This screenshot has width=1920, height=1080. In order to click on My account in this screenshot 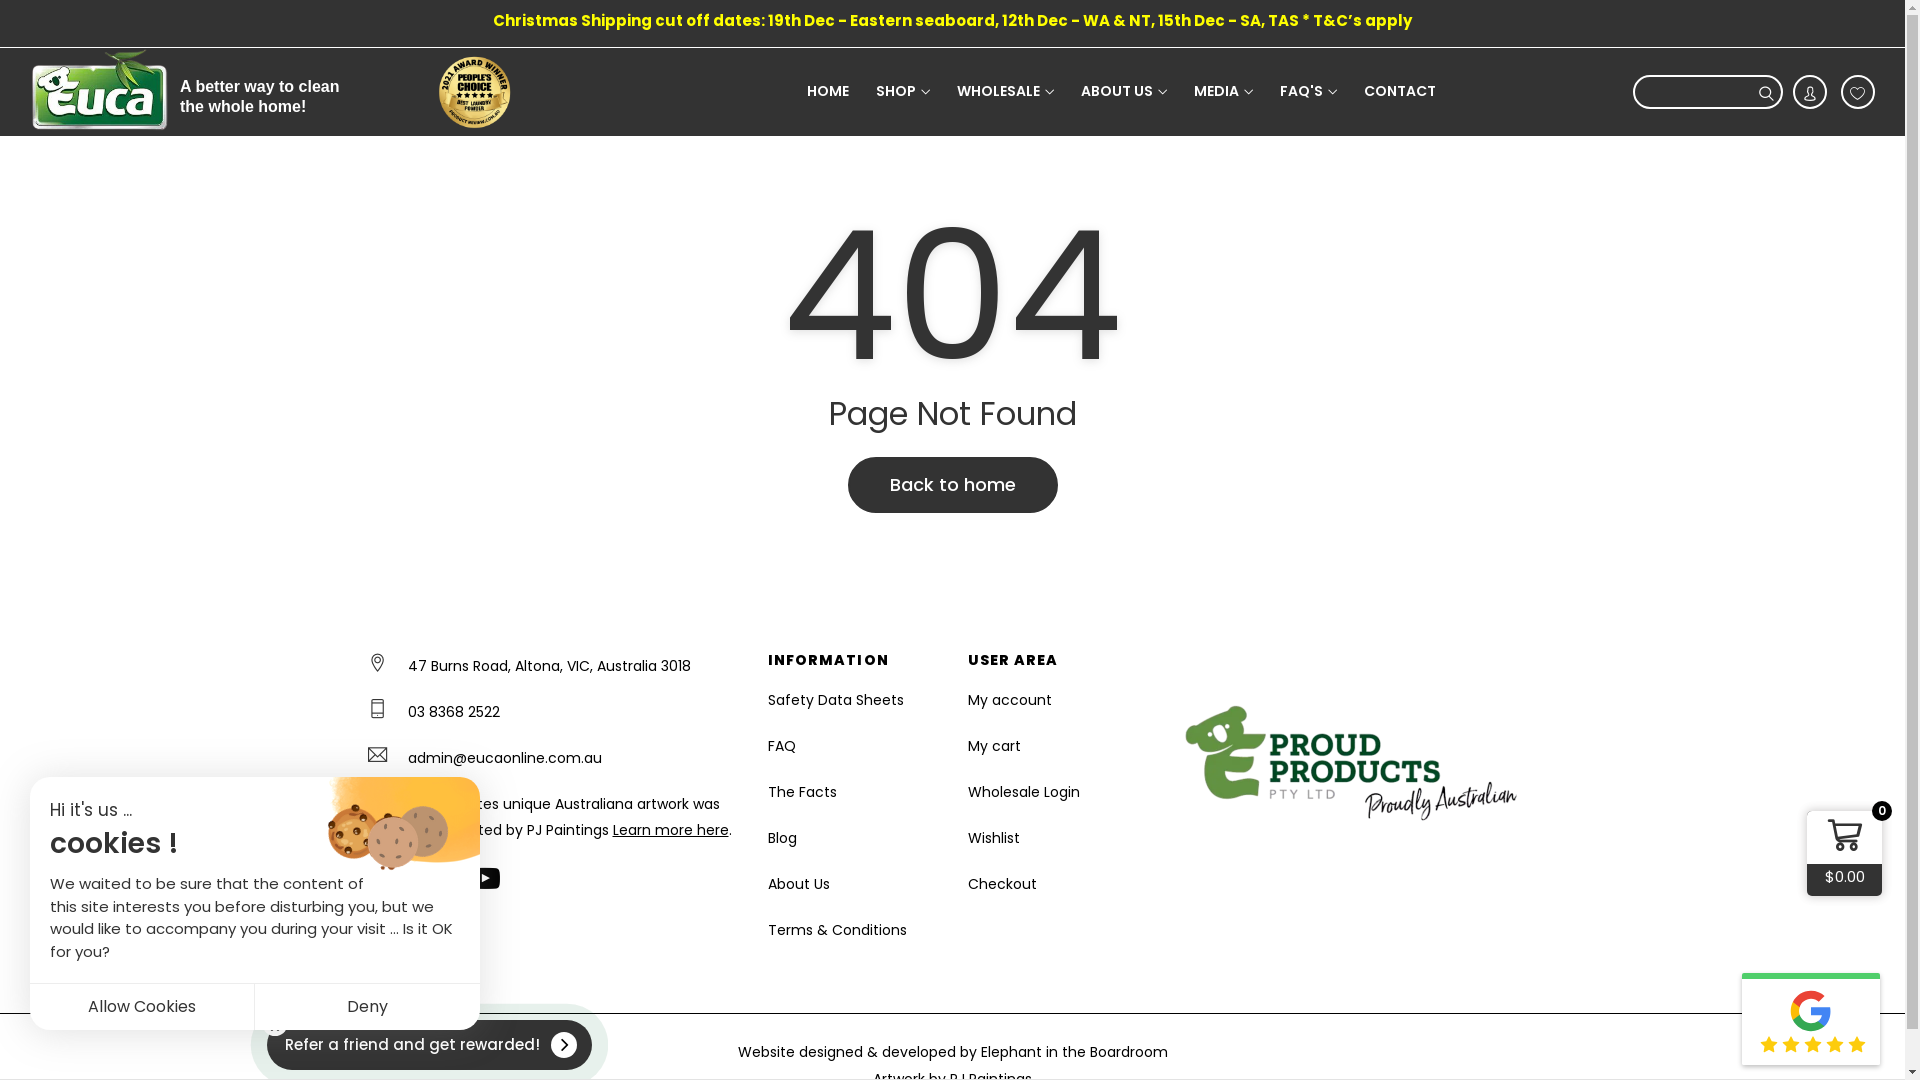, I will do `click(1053, 700)`.